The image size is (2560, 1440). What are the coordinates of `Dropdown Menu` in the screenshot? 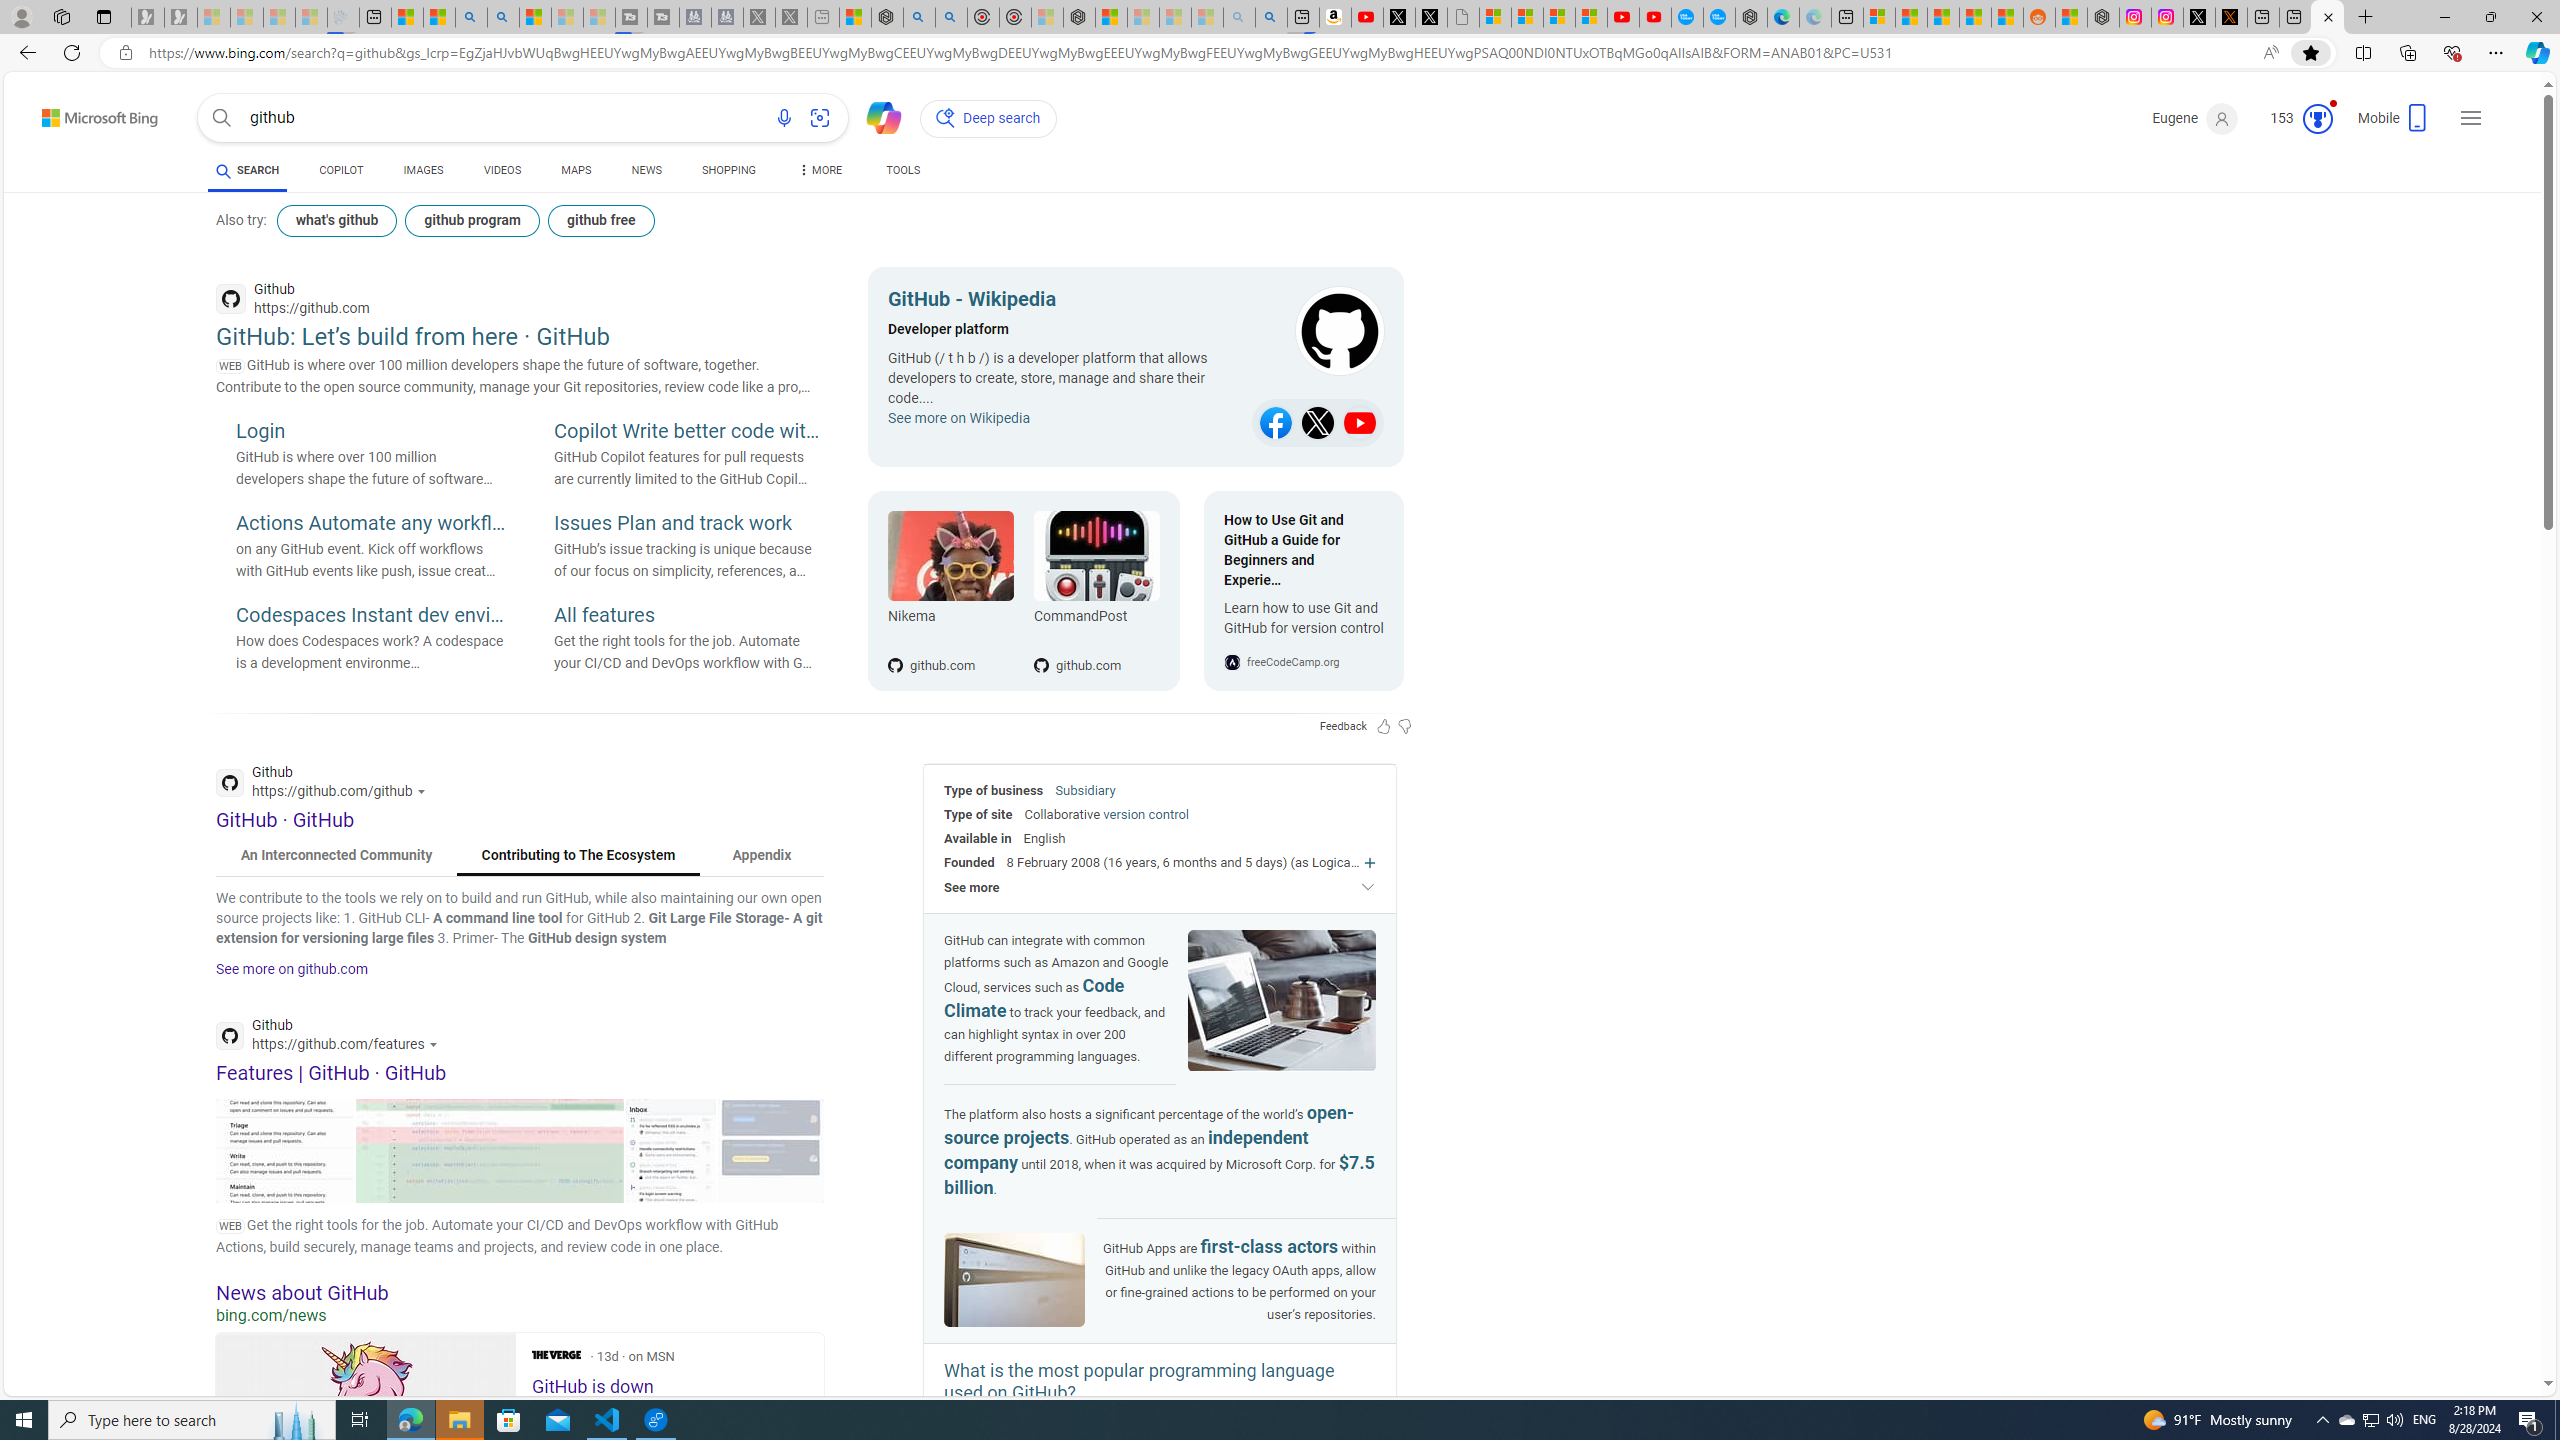 It's located at (818, 170).